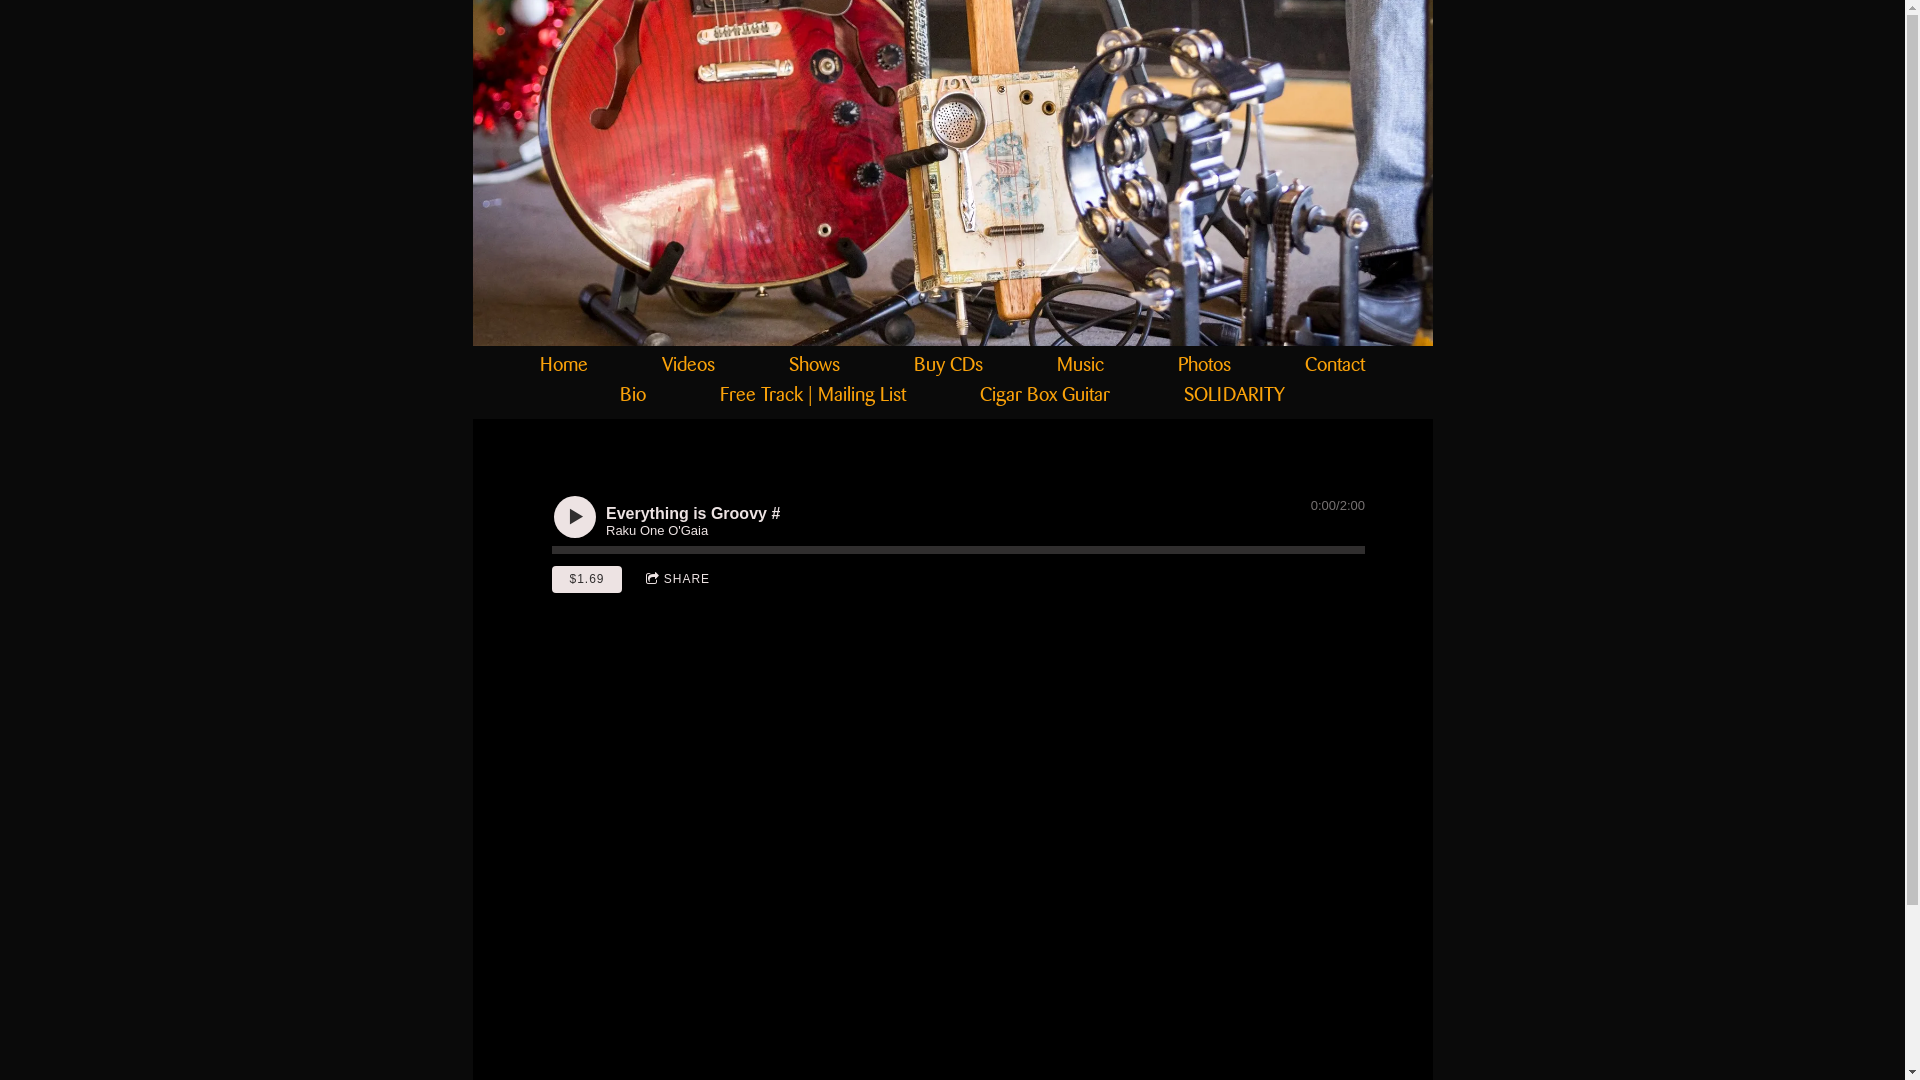 The image size is (1920, 1080). What do you see at coordinates (1080, 361) in the screenshot?
I see `Music` at bounding box center [1080, 361].